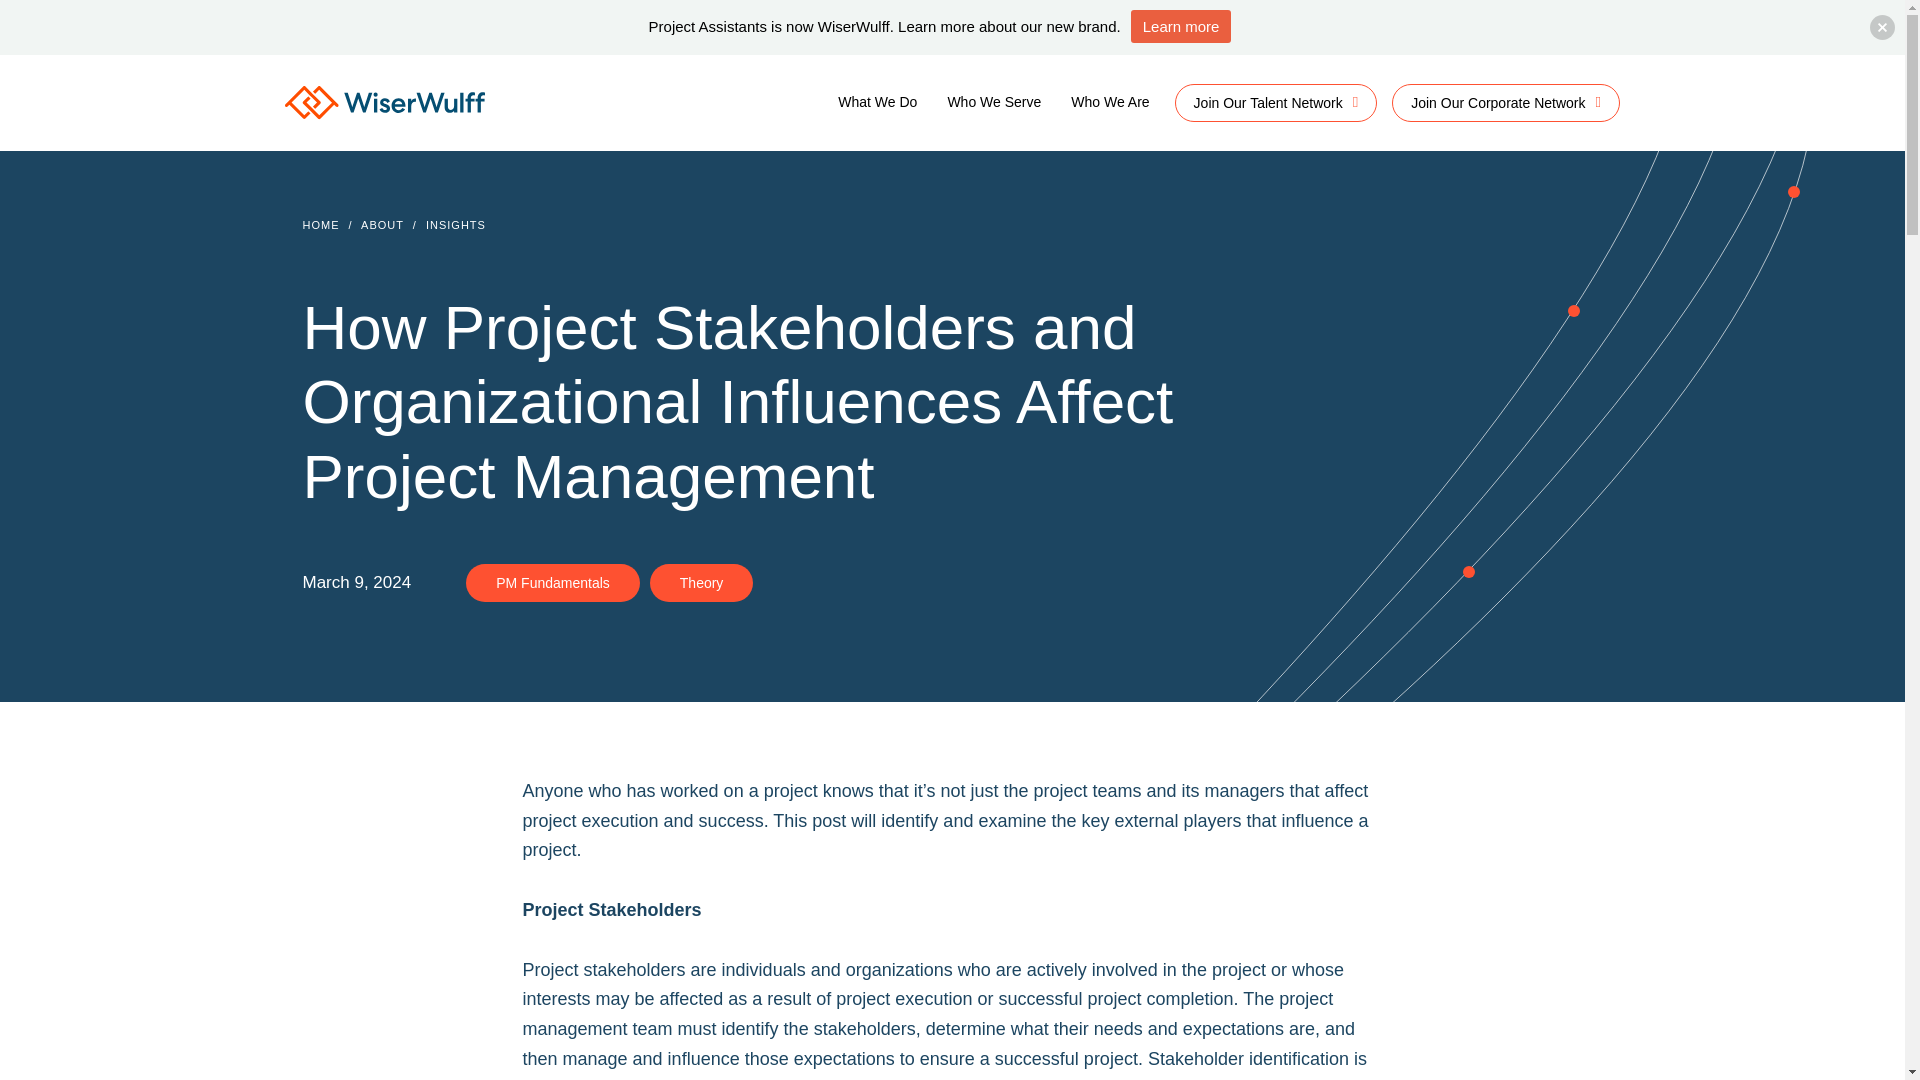 The height and width of the screenshot is (1080, 1920). I want to click on WiserWulff, so click(384, 106).